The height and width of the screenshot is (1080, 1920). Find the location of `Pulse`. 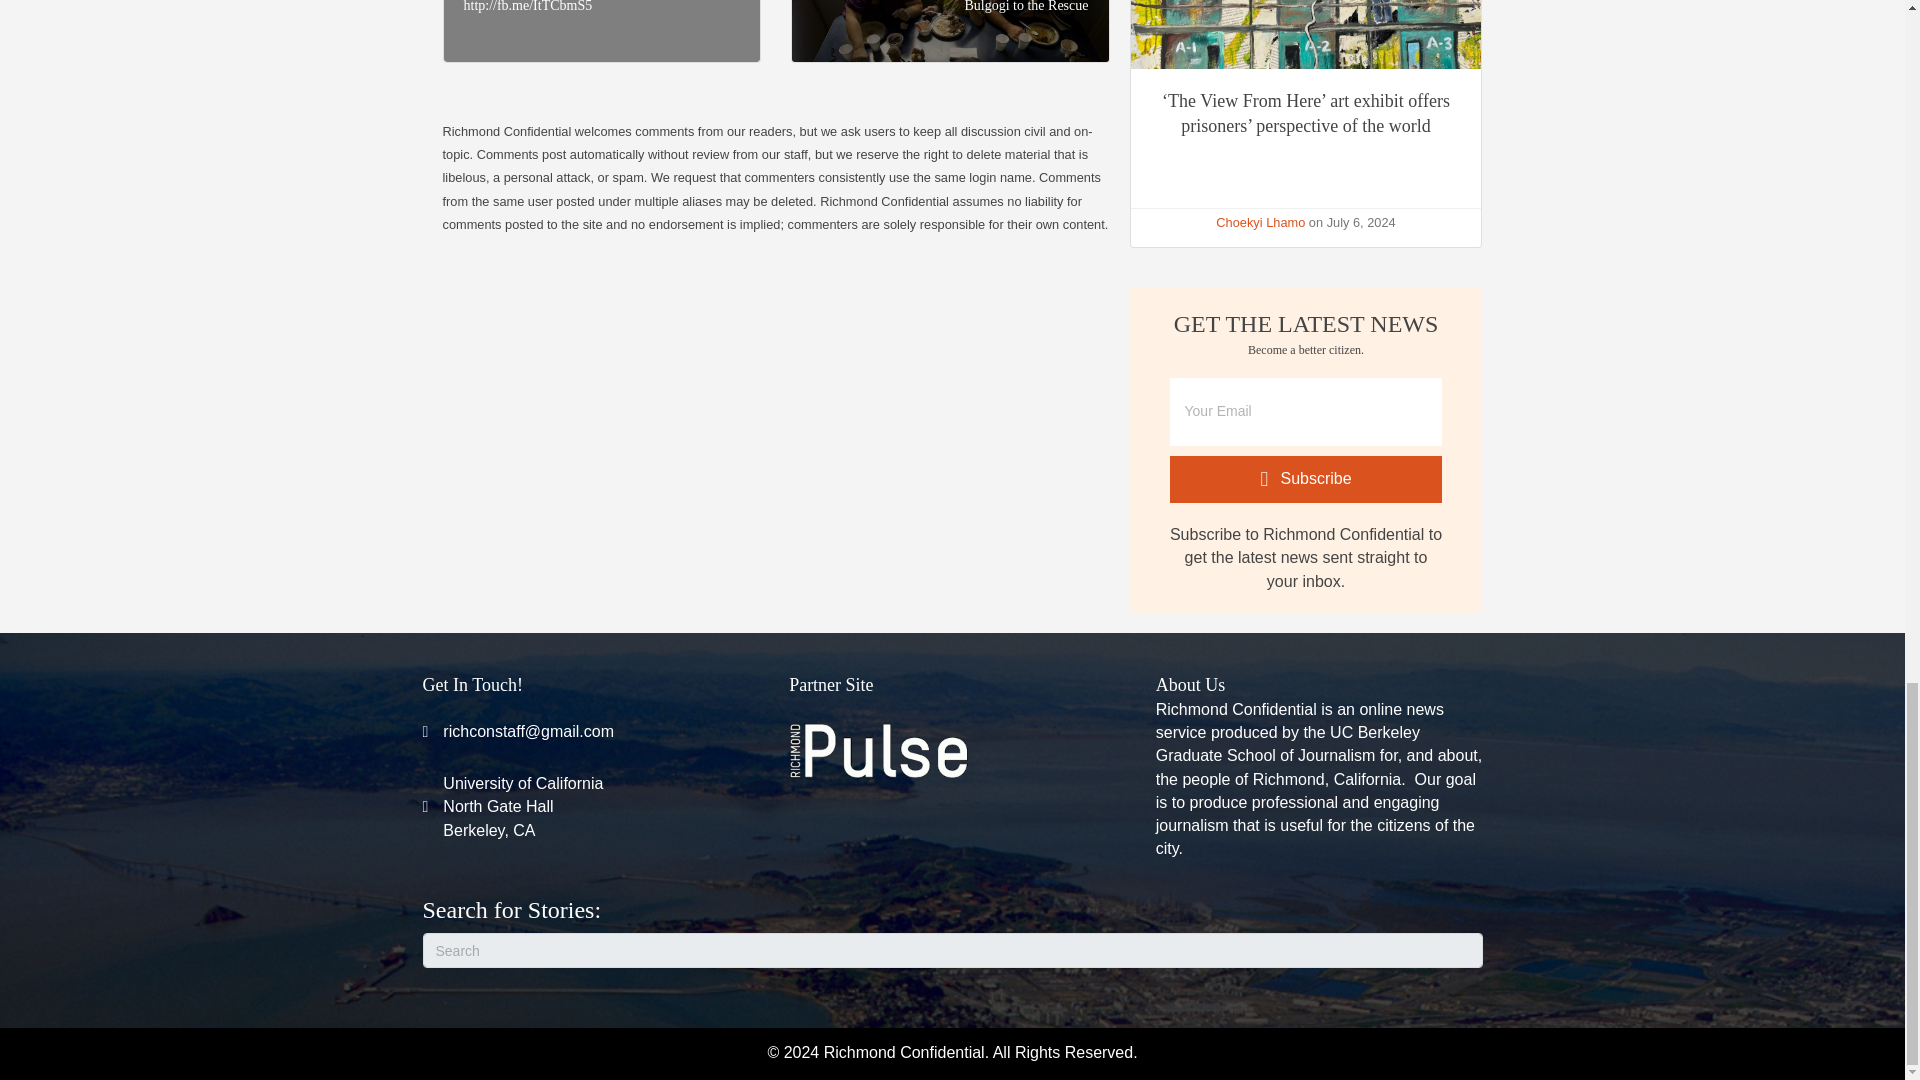

Pulse is located at coordinates (952, 950).